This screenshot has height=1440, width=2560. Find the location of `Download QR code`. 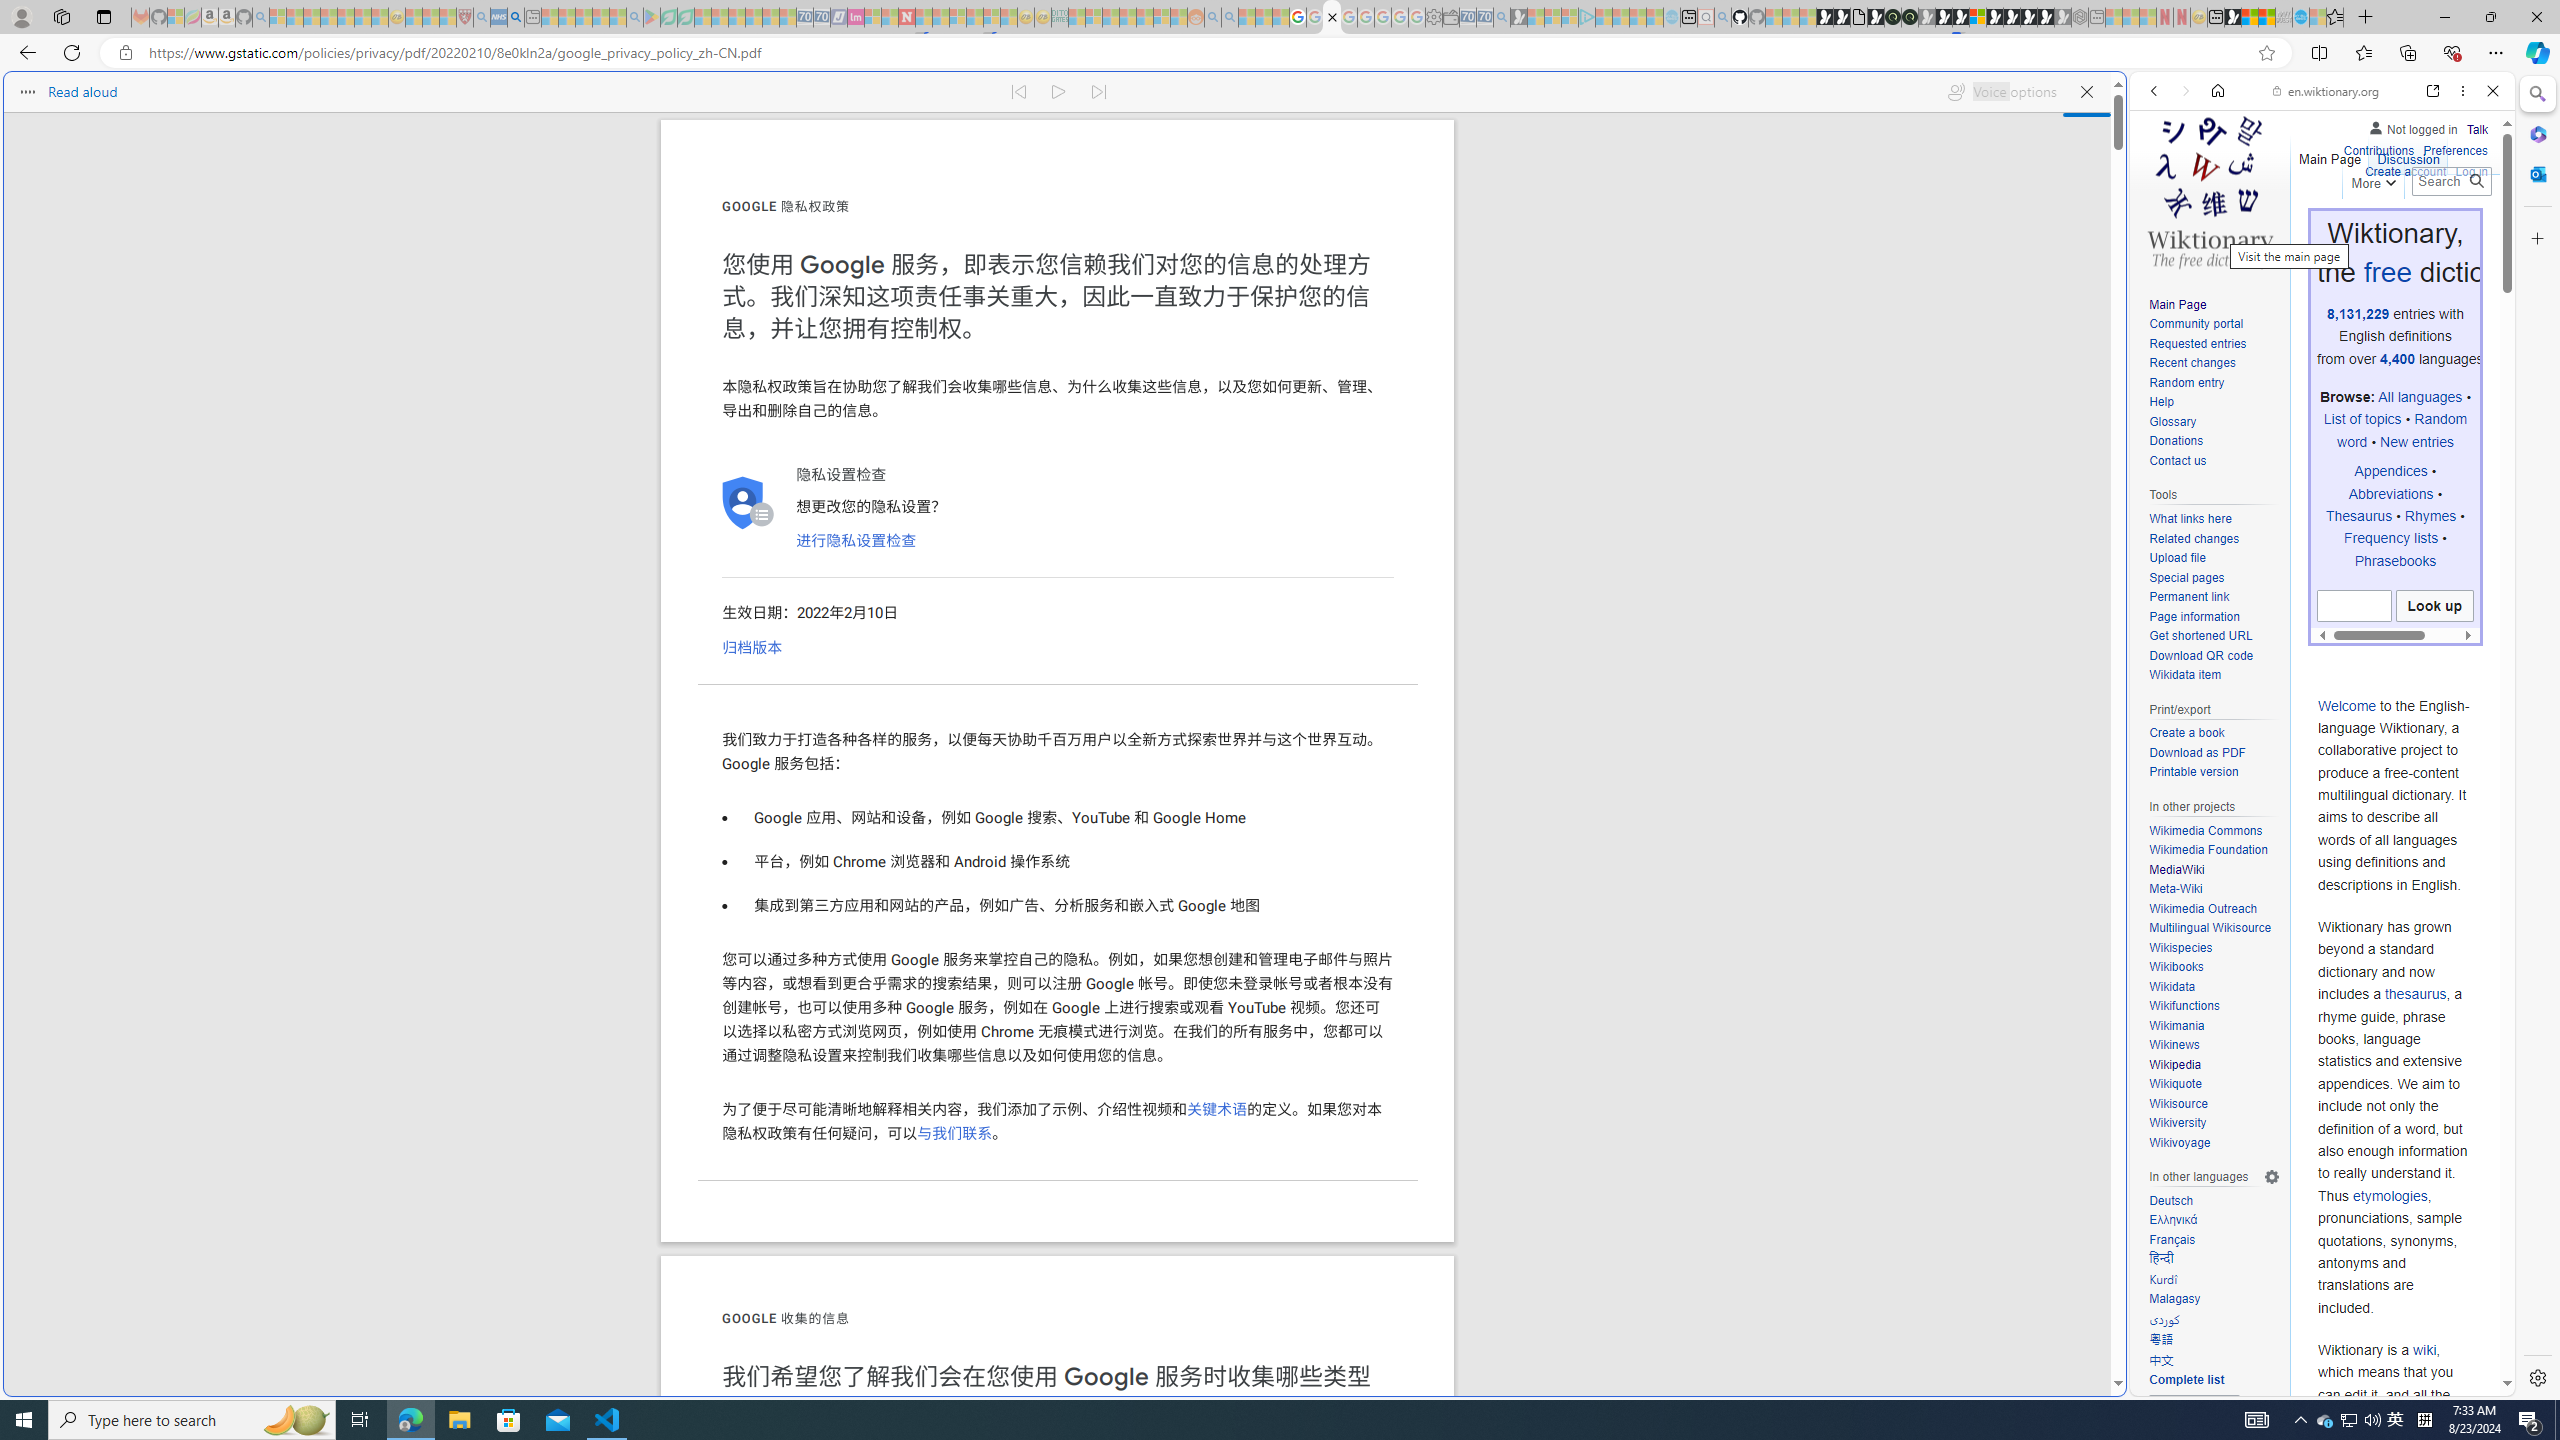

Download QR code is located at coordinates (2200, 655).